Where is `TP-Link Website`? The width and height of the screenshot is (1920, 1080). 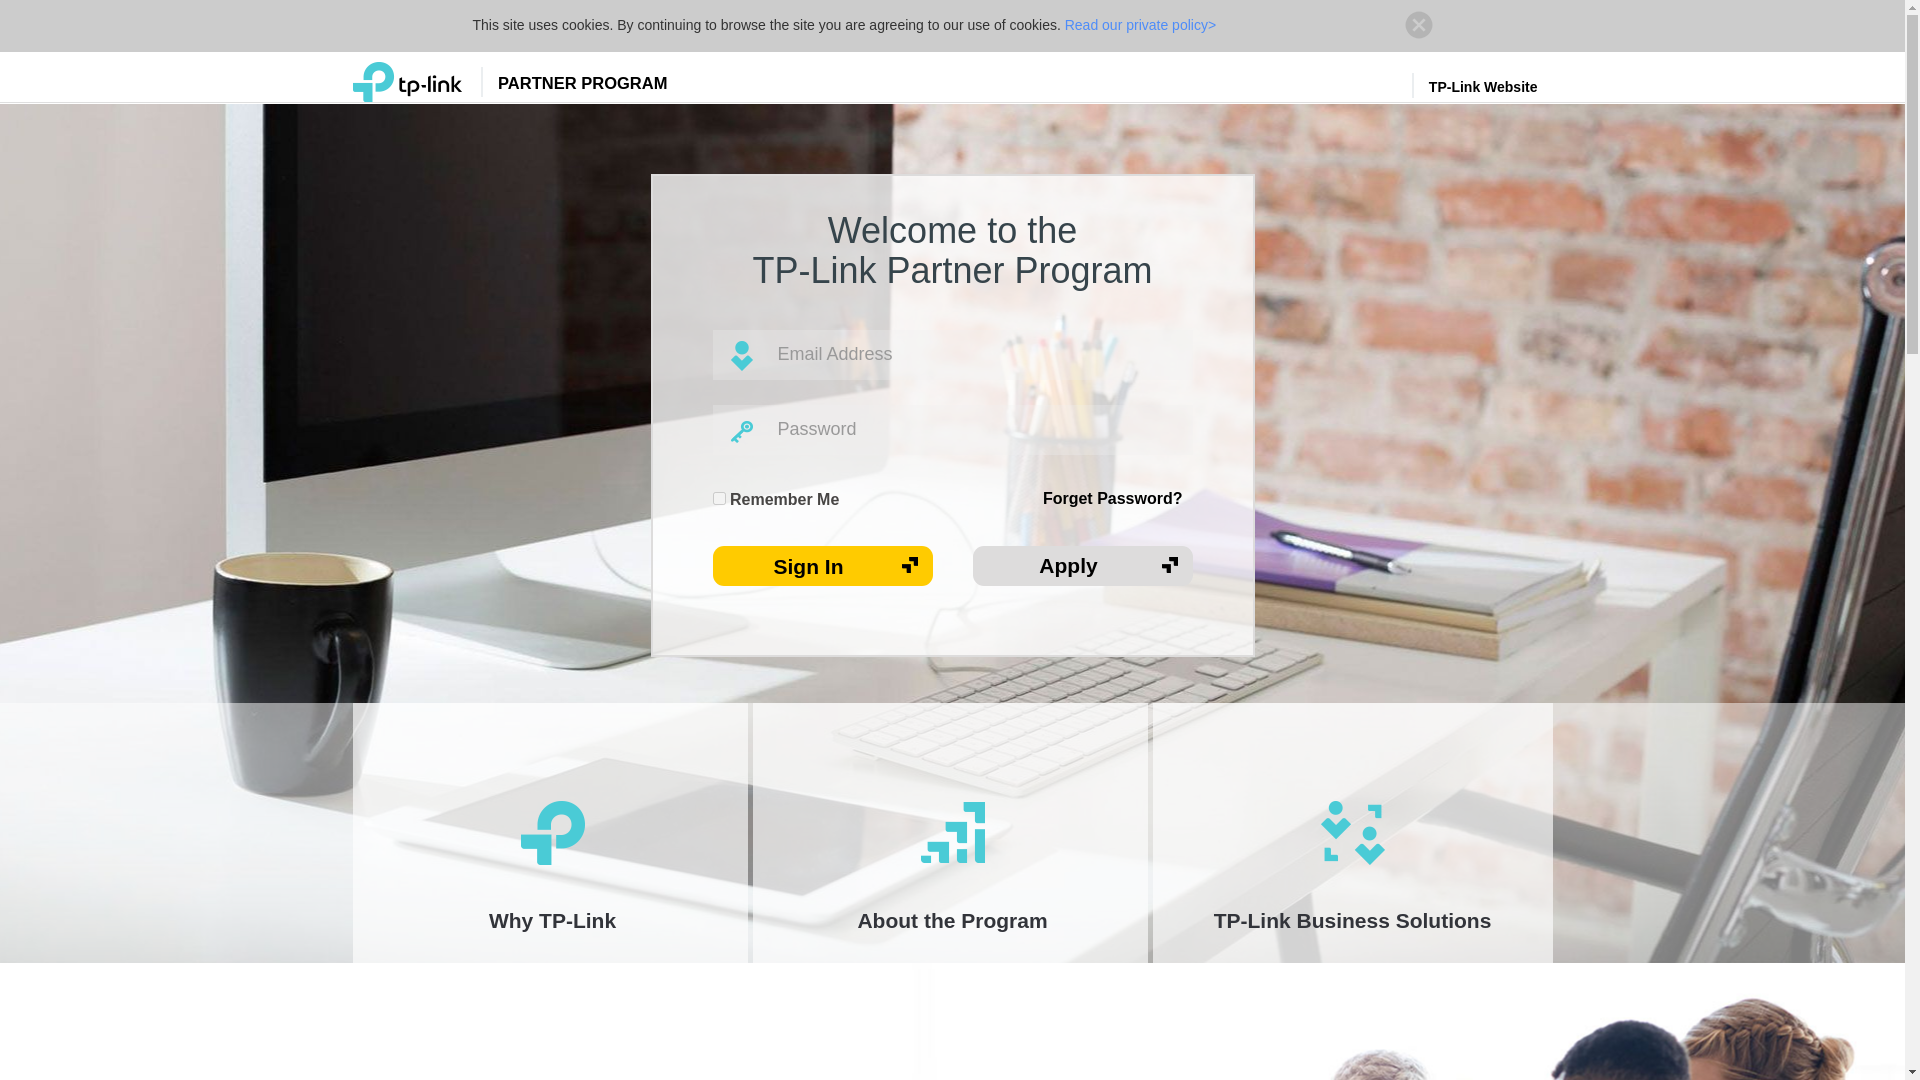
TP-Link Website is located at coordinates (1488, 87).